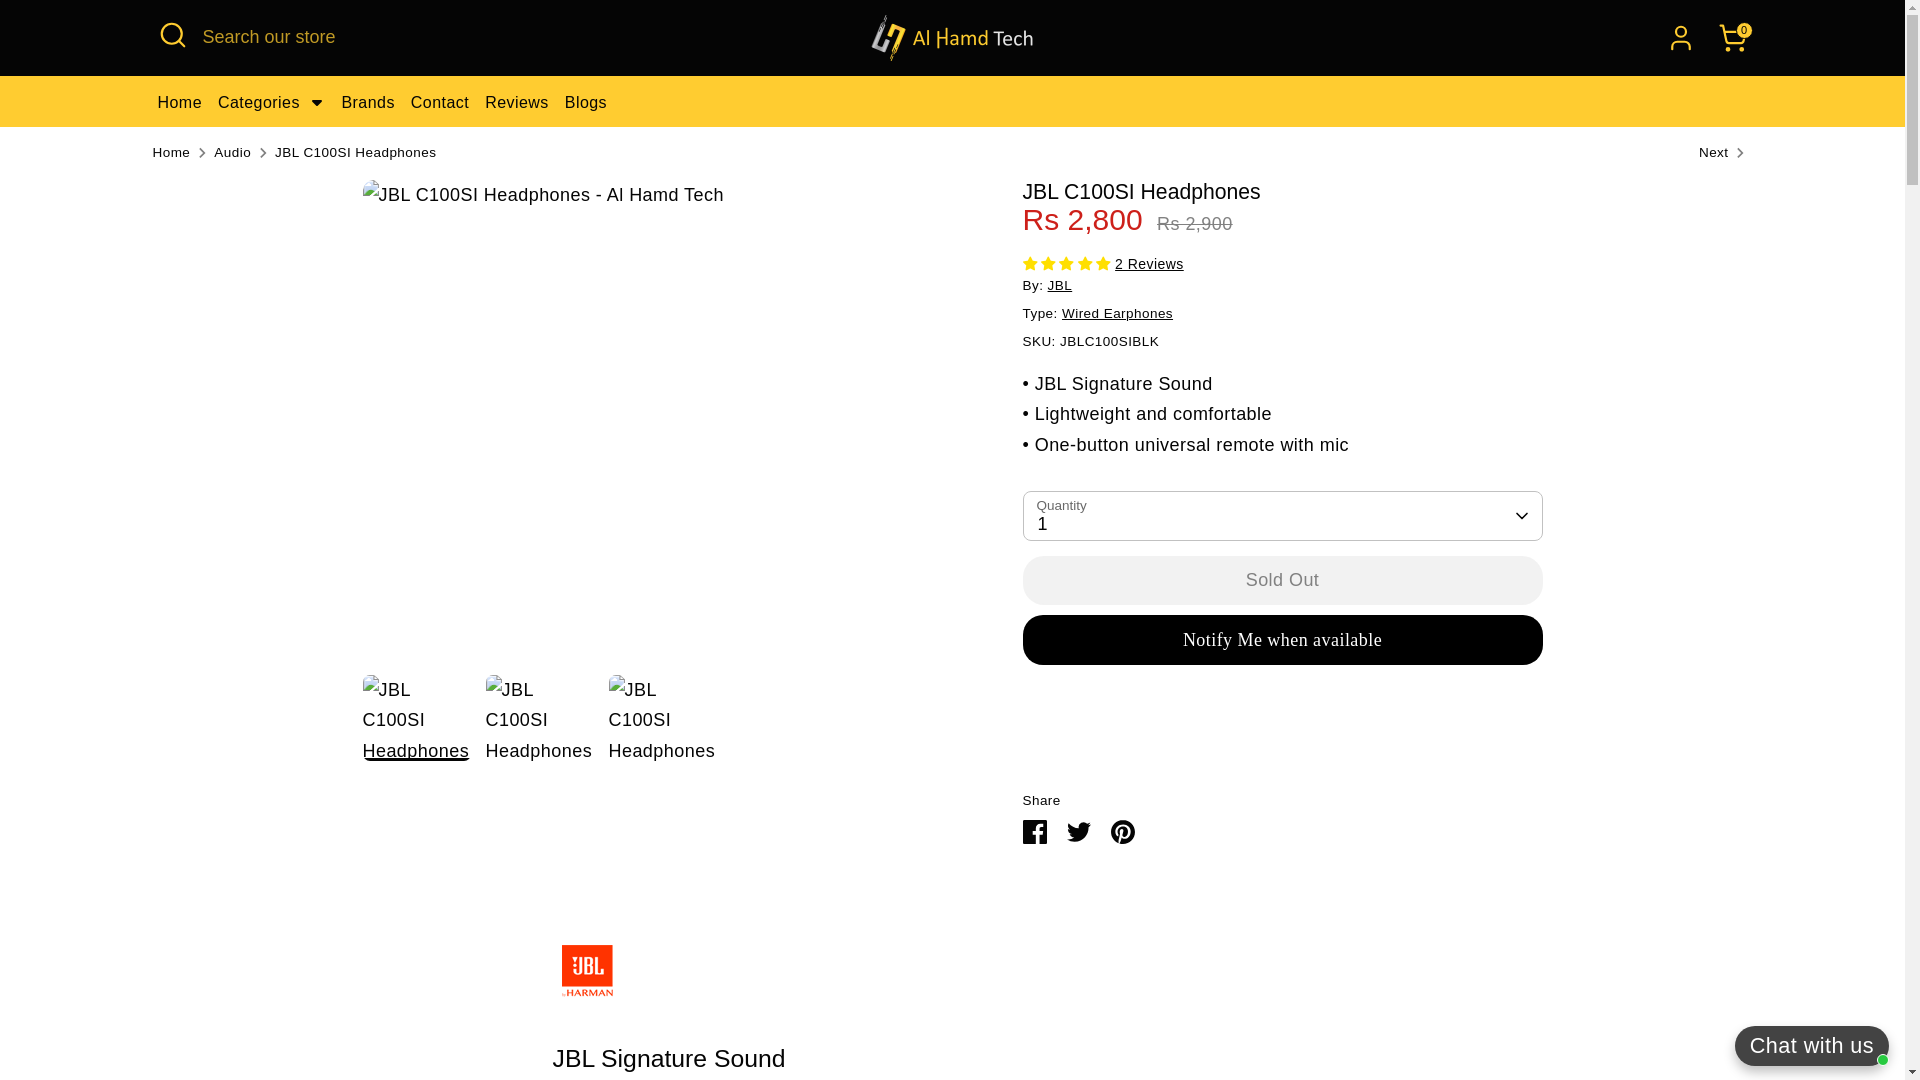 The height and width of the screenshot is (1080, 1920). I want to click on Blue Yeti Premium Multi-Pattern USB Mic for Recording, so click(1726, 153).